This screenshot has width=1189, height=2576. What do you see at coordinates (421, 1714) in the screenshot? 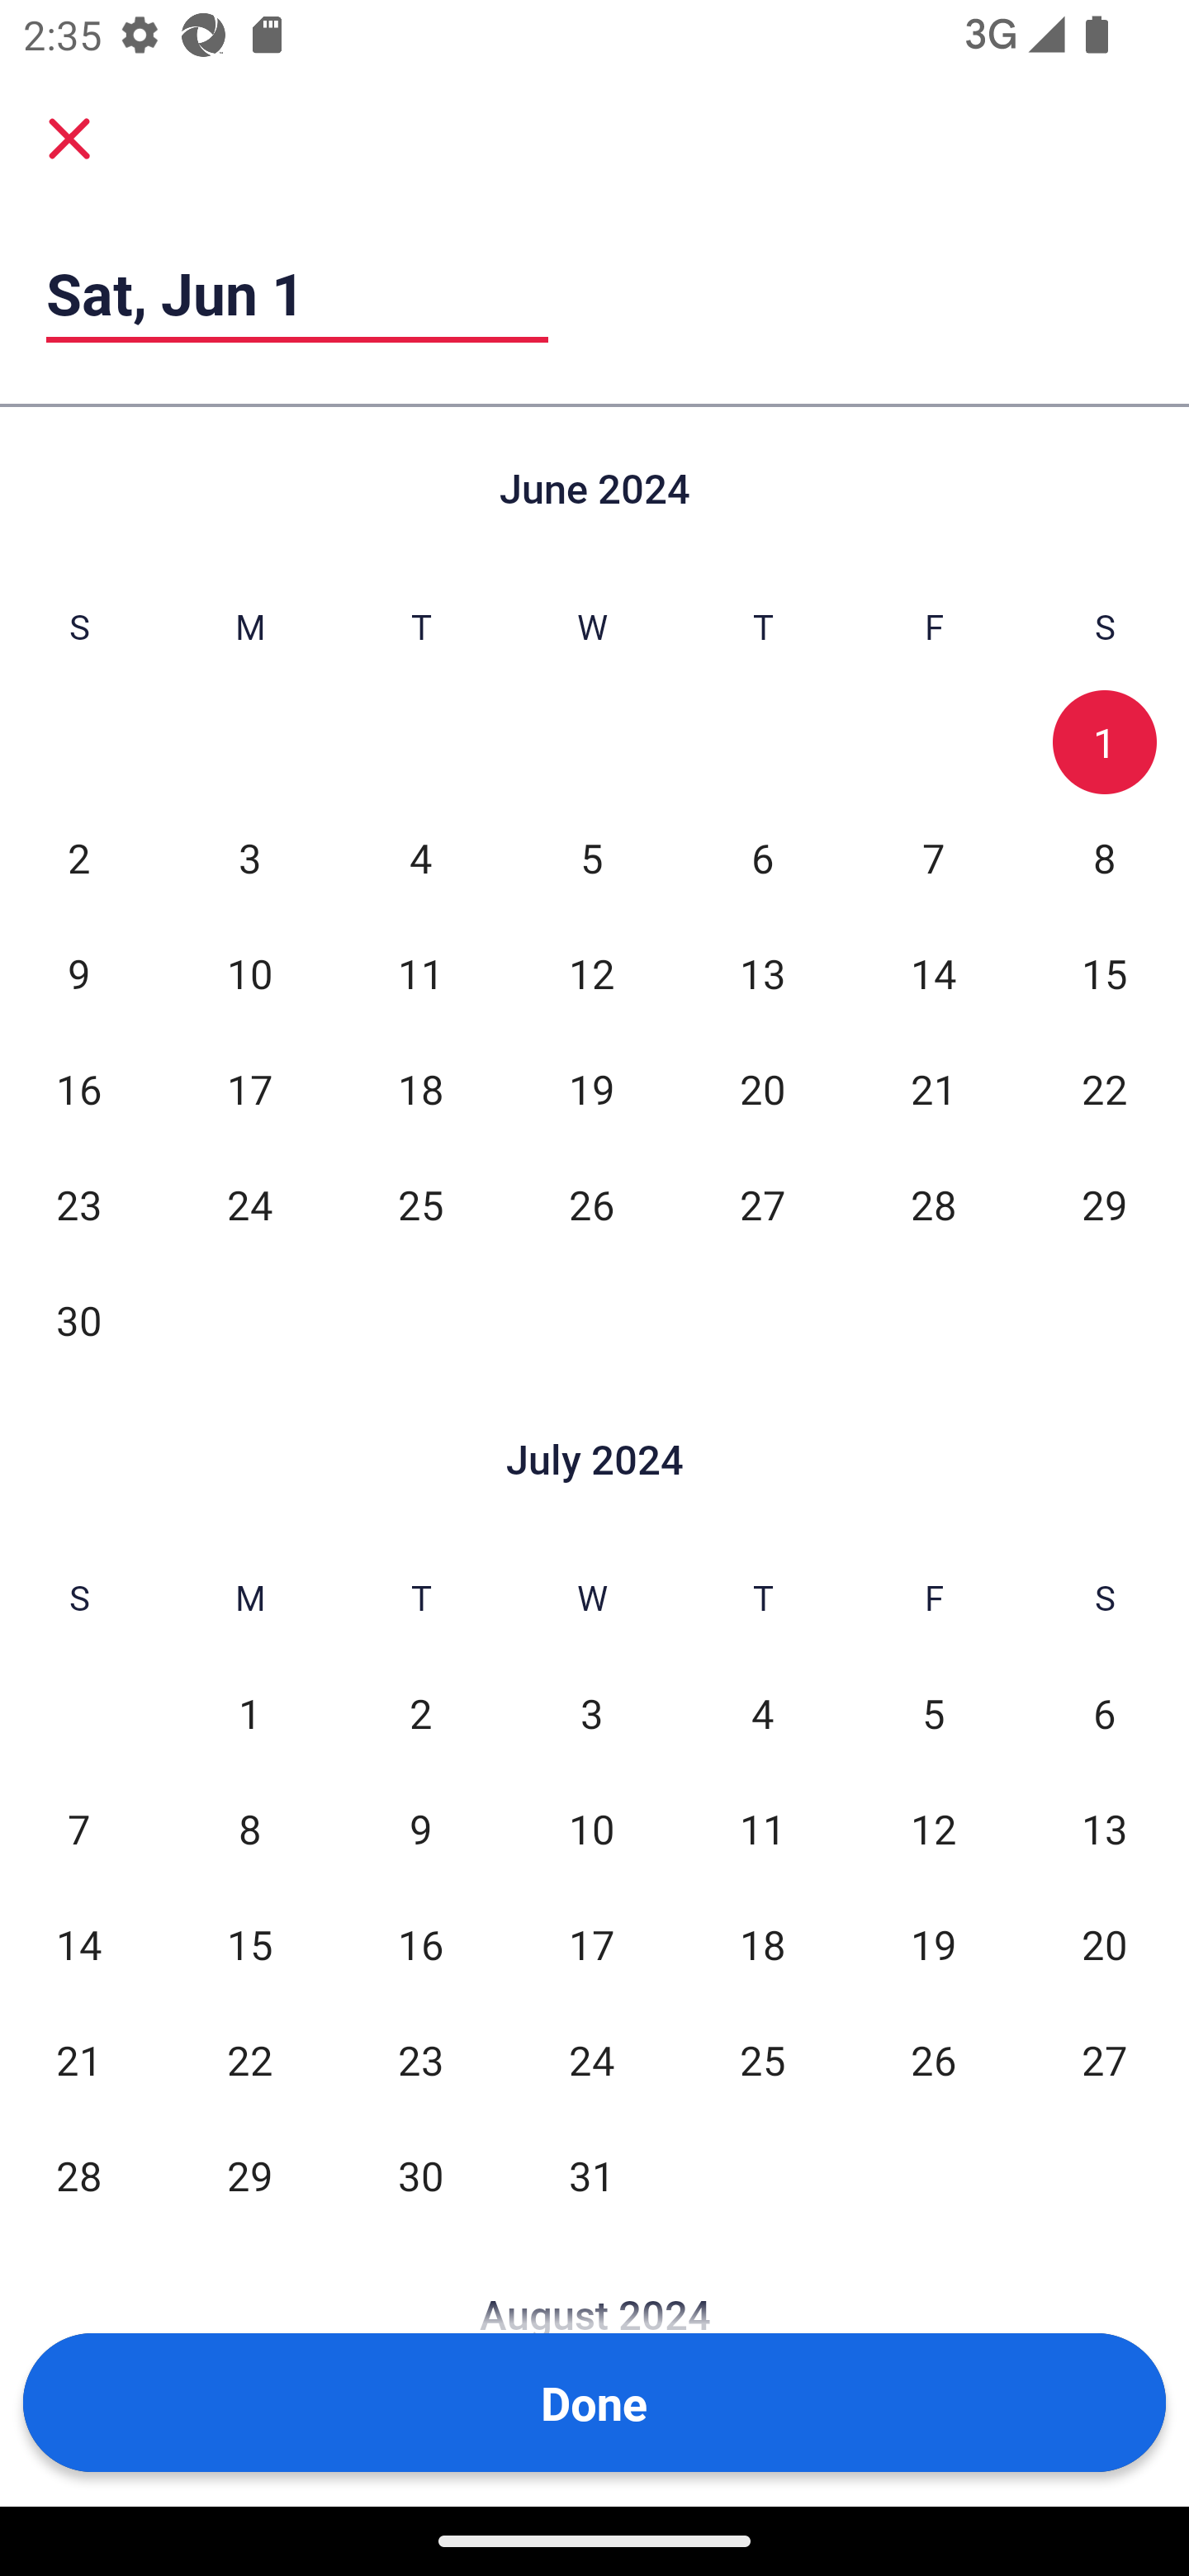
I see `2 Tue, Jul 2, Not Selected` at bounding box center [421, 1714].